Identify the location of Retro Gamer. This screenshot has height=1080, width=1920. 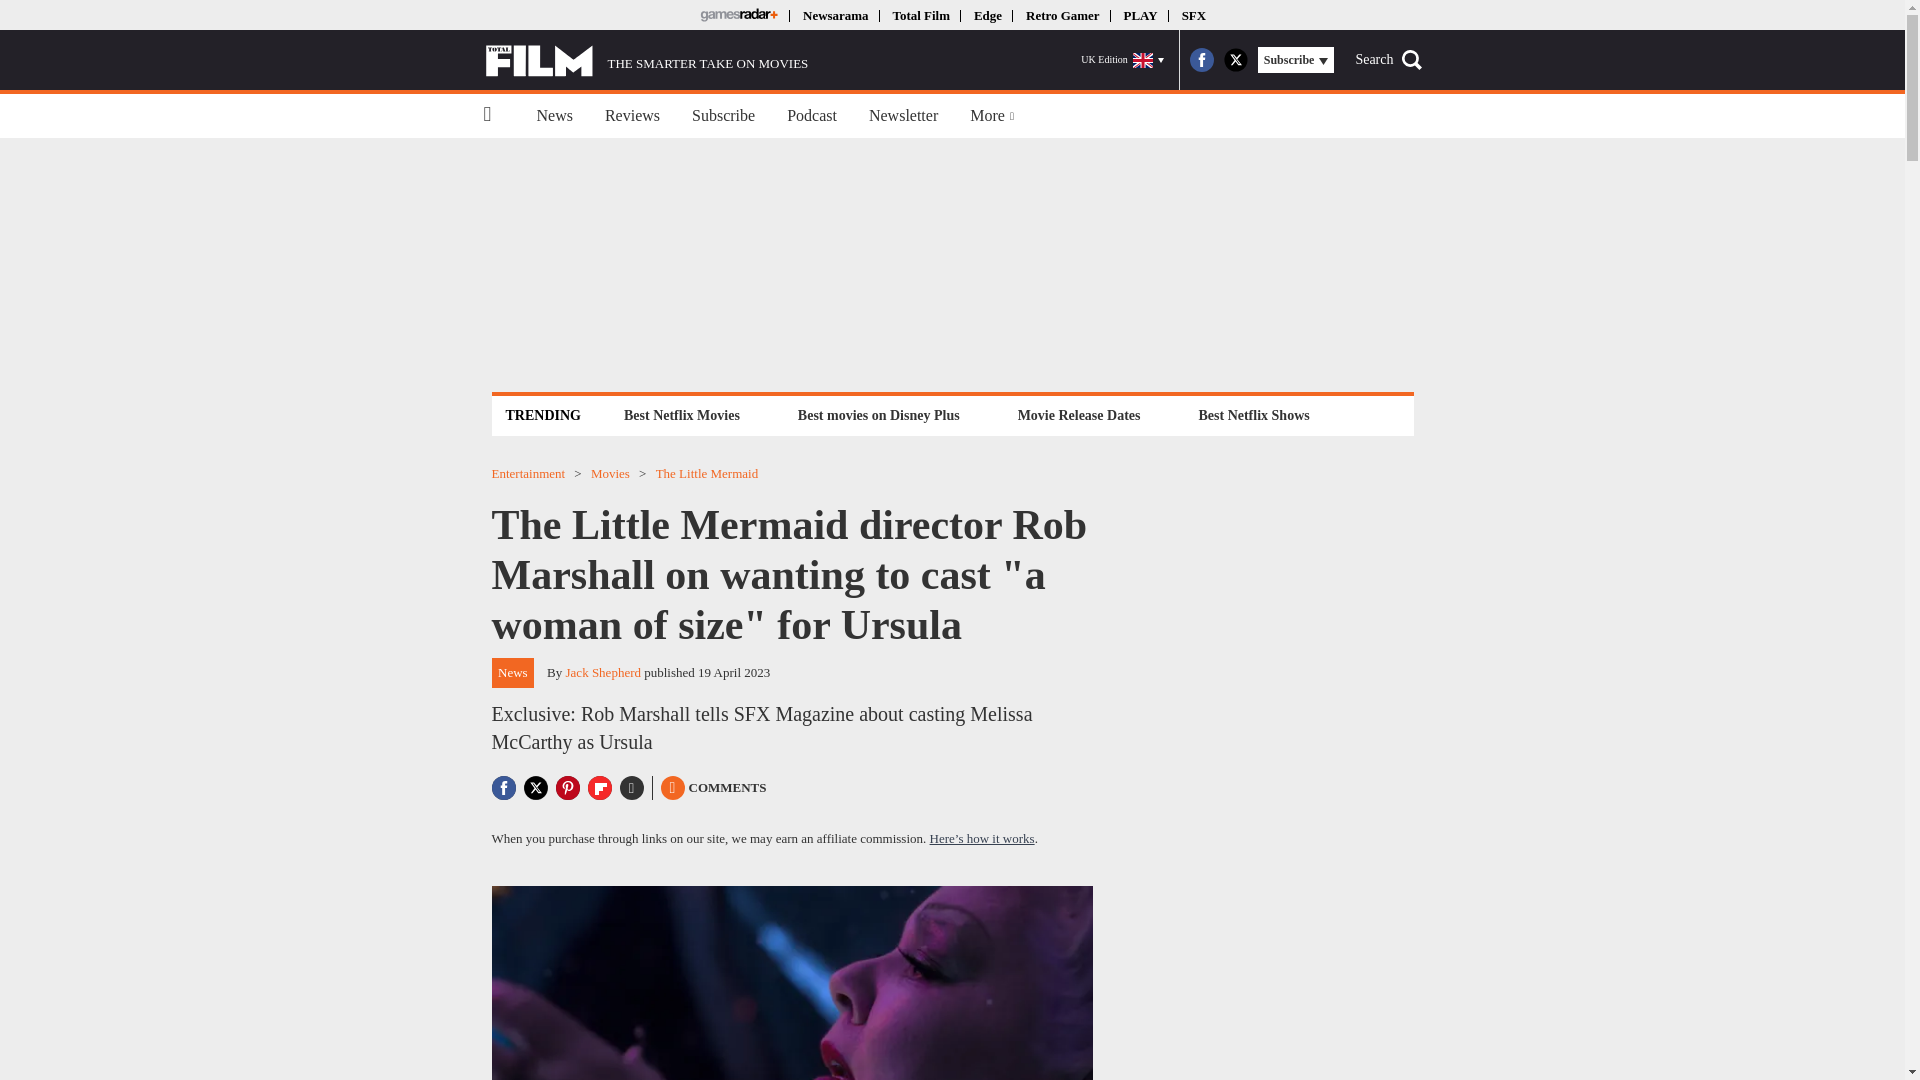
(1062, 14).